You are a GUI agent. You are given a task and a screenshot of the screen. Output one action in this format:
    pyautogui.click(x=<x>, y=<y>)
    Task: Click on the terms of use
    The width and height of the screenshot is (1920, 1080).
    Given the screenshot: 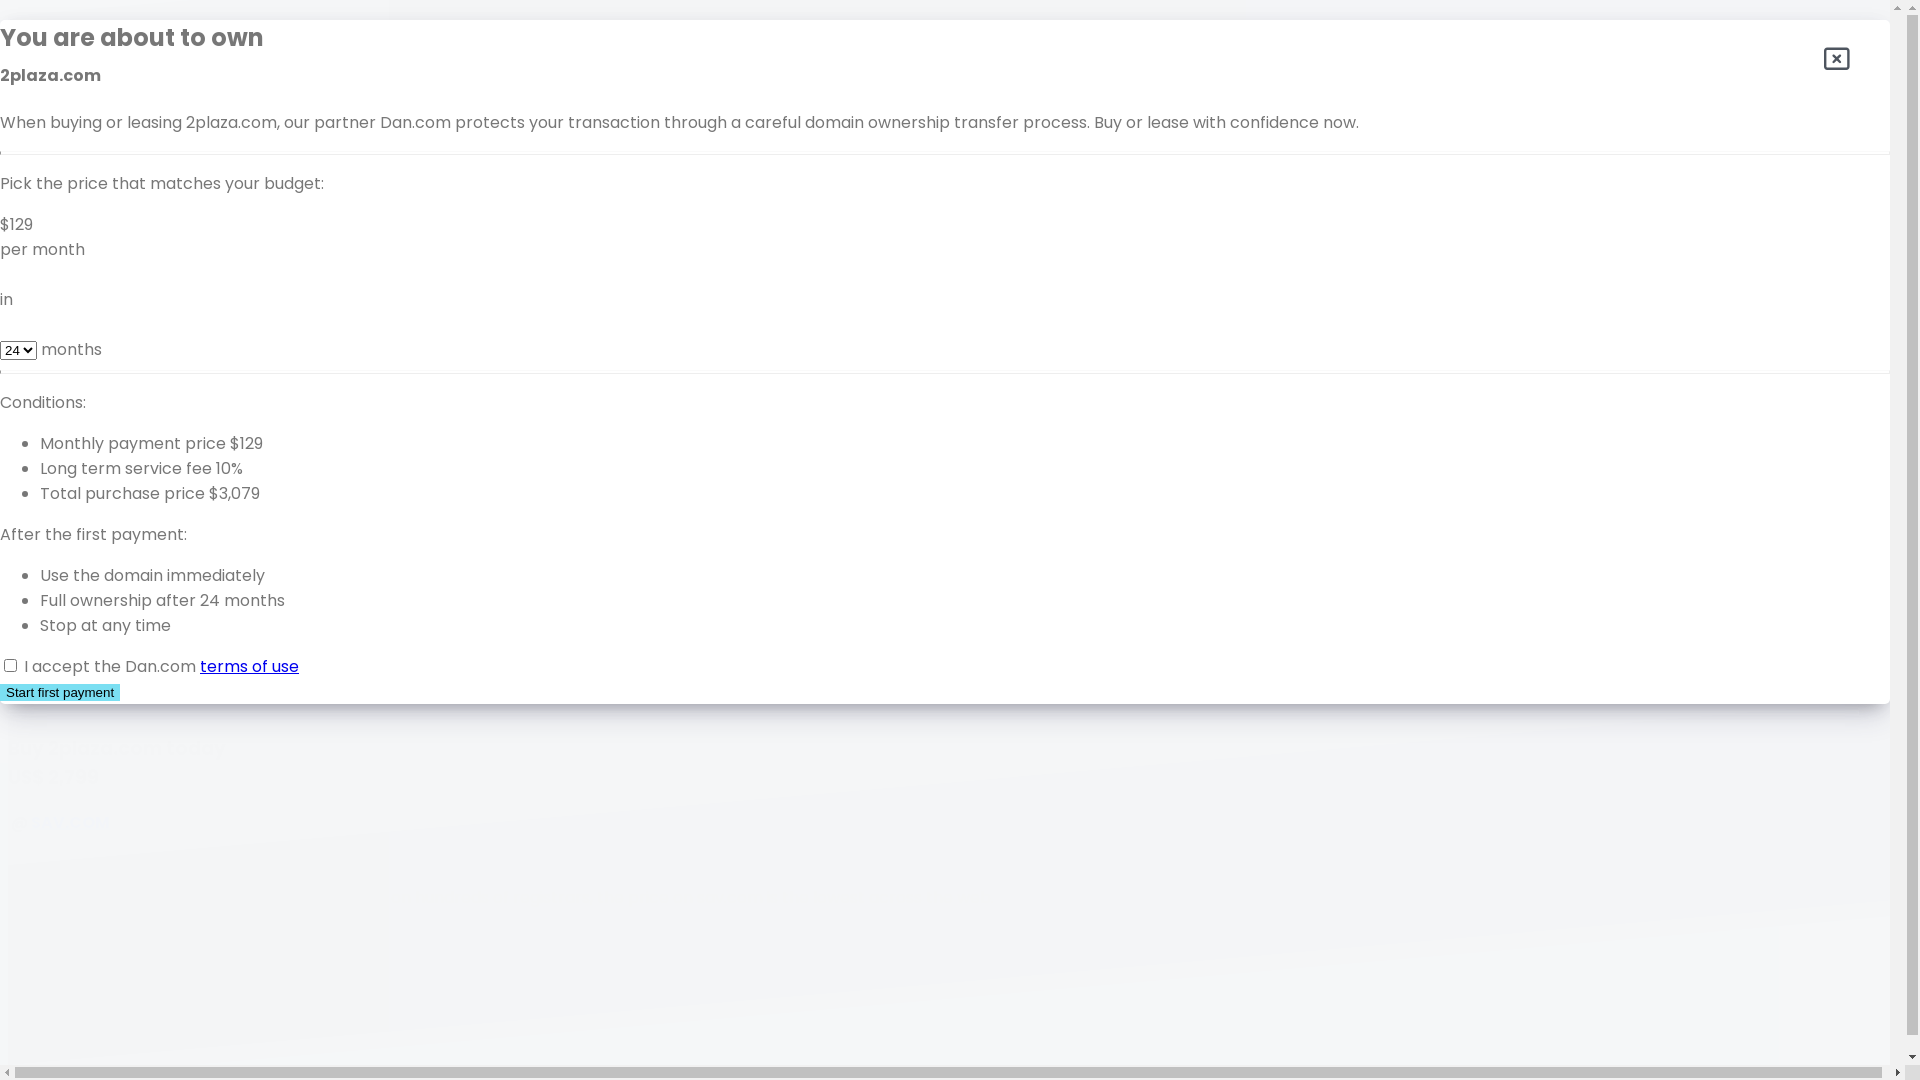 What is the action you would take?
    pyautogui.click(x=250, y=666)
    